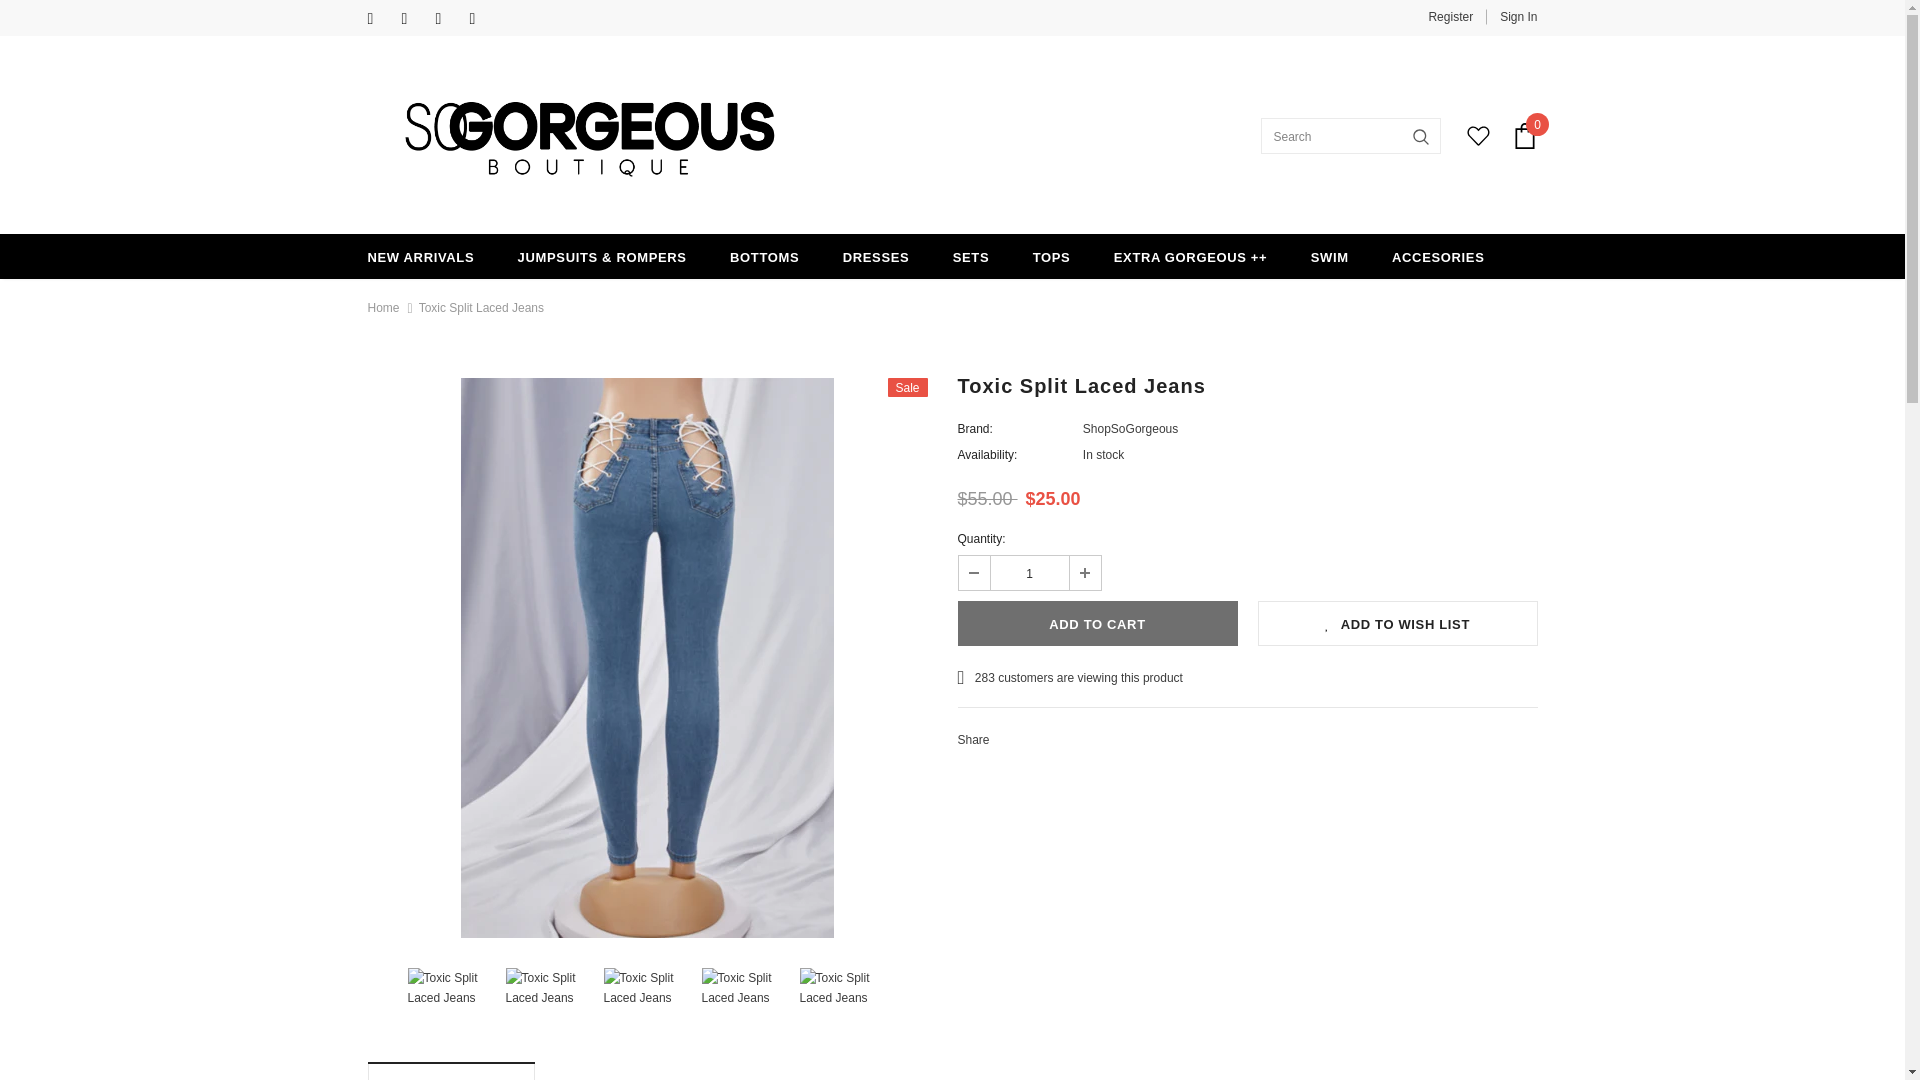 The image size is (1920, 1080). What do you see at coordinates (876, 256) in the screenshot?
I see `DRESSES` at bounding box center [876, 256].